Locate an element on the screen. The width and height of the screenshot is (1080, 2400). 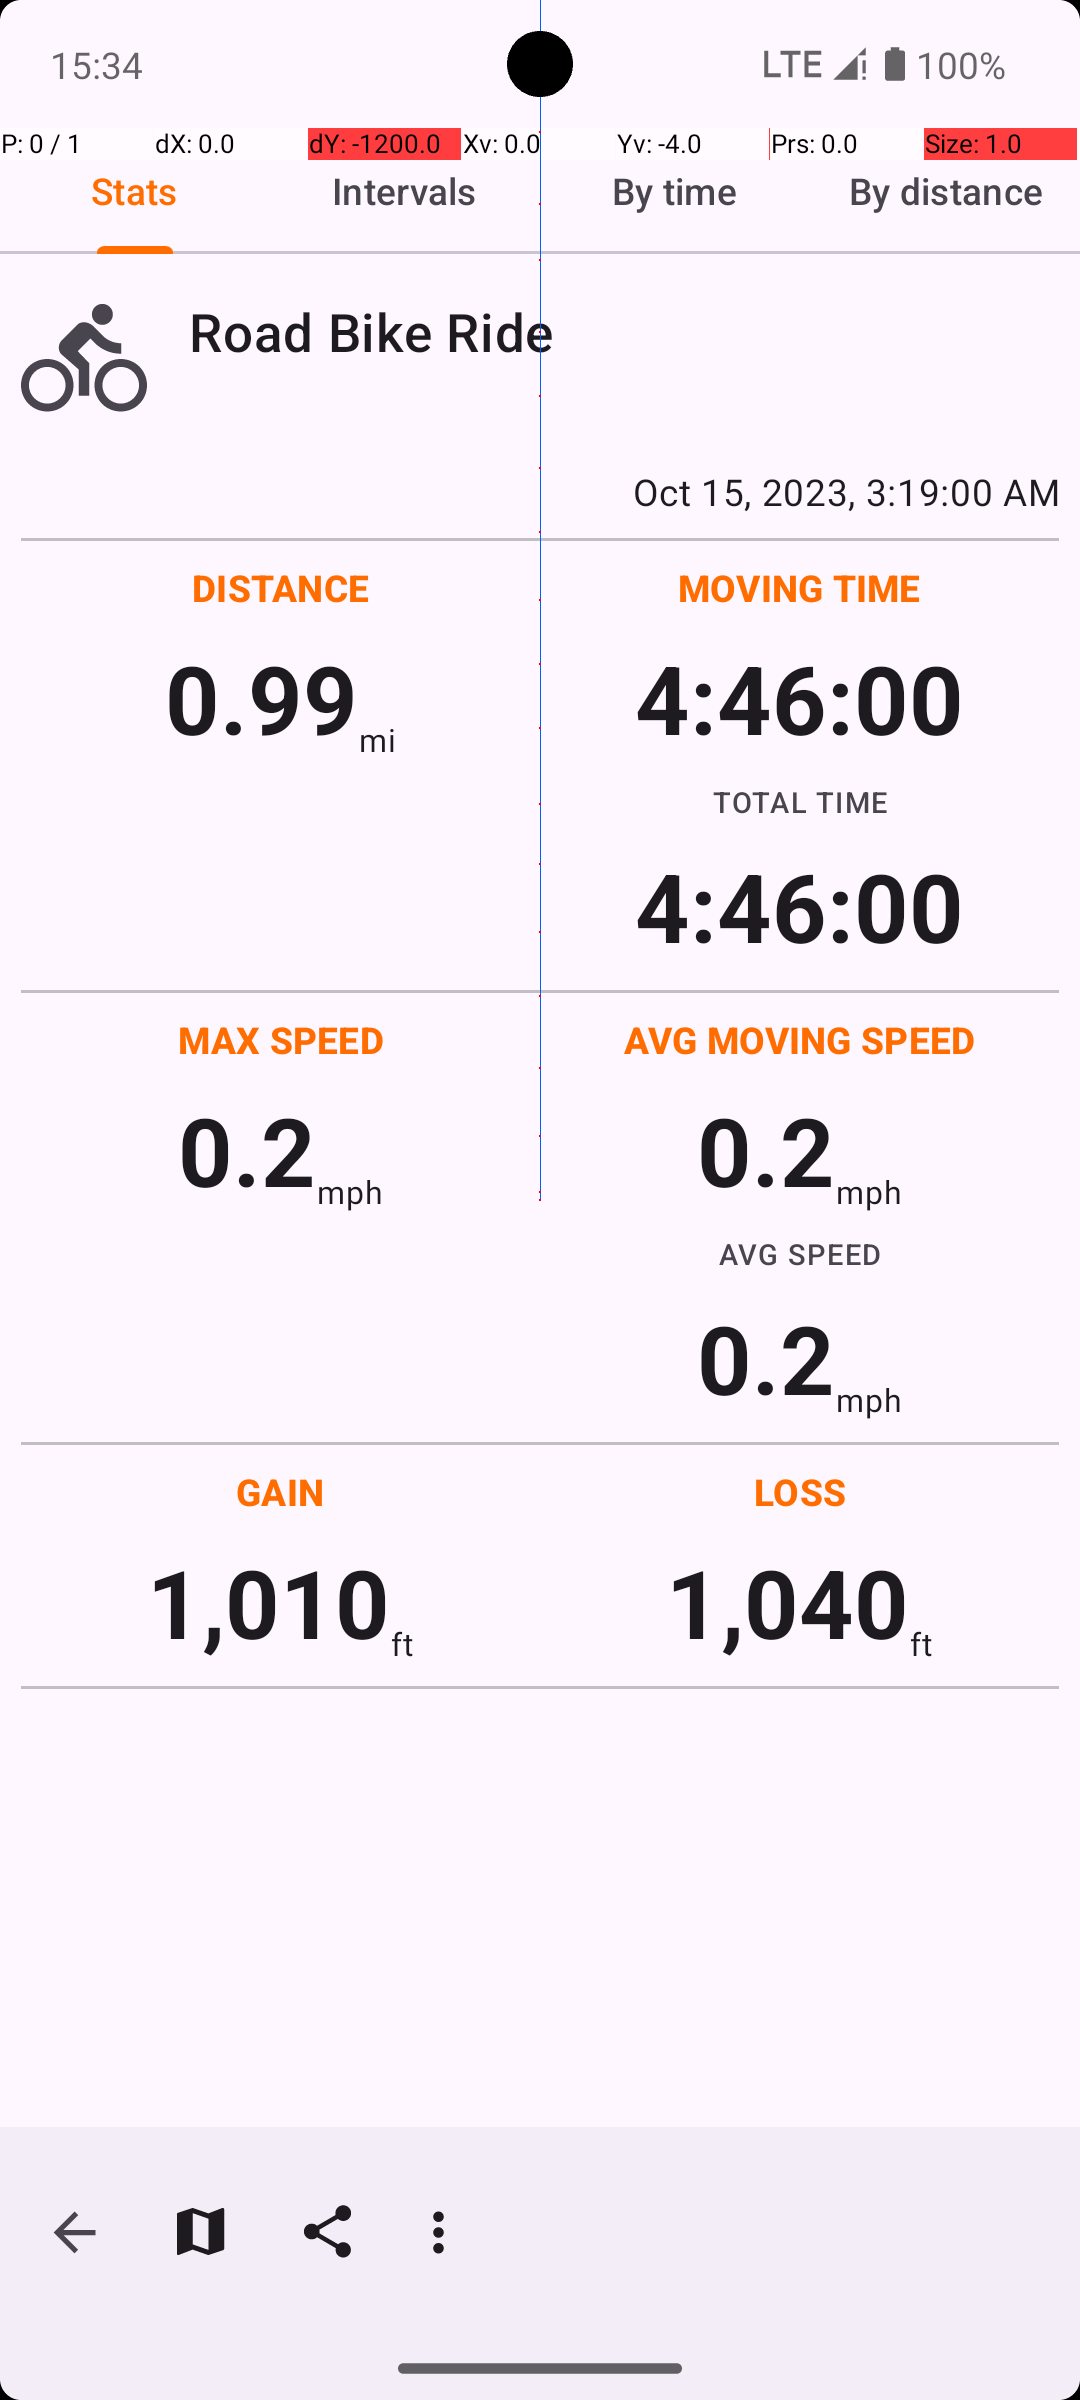
0.99 is located at coordinates (262, 698).